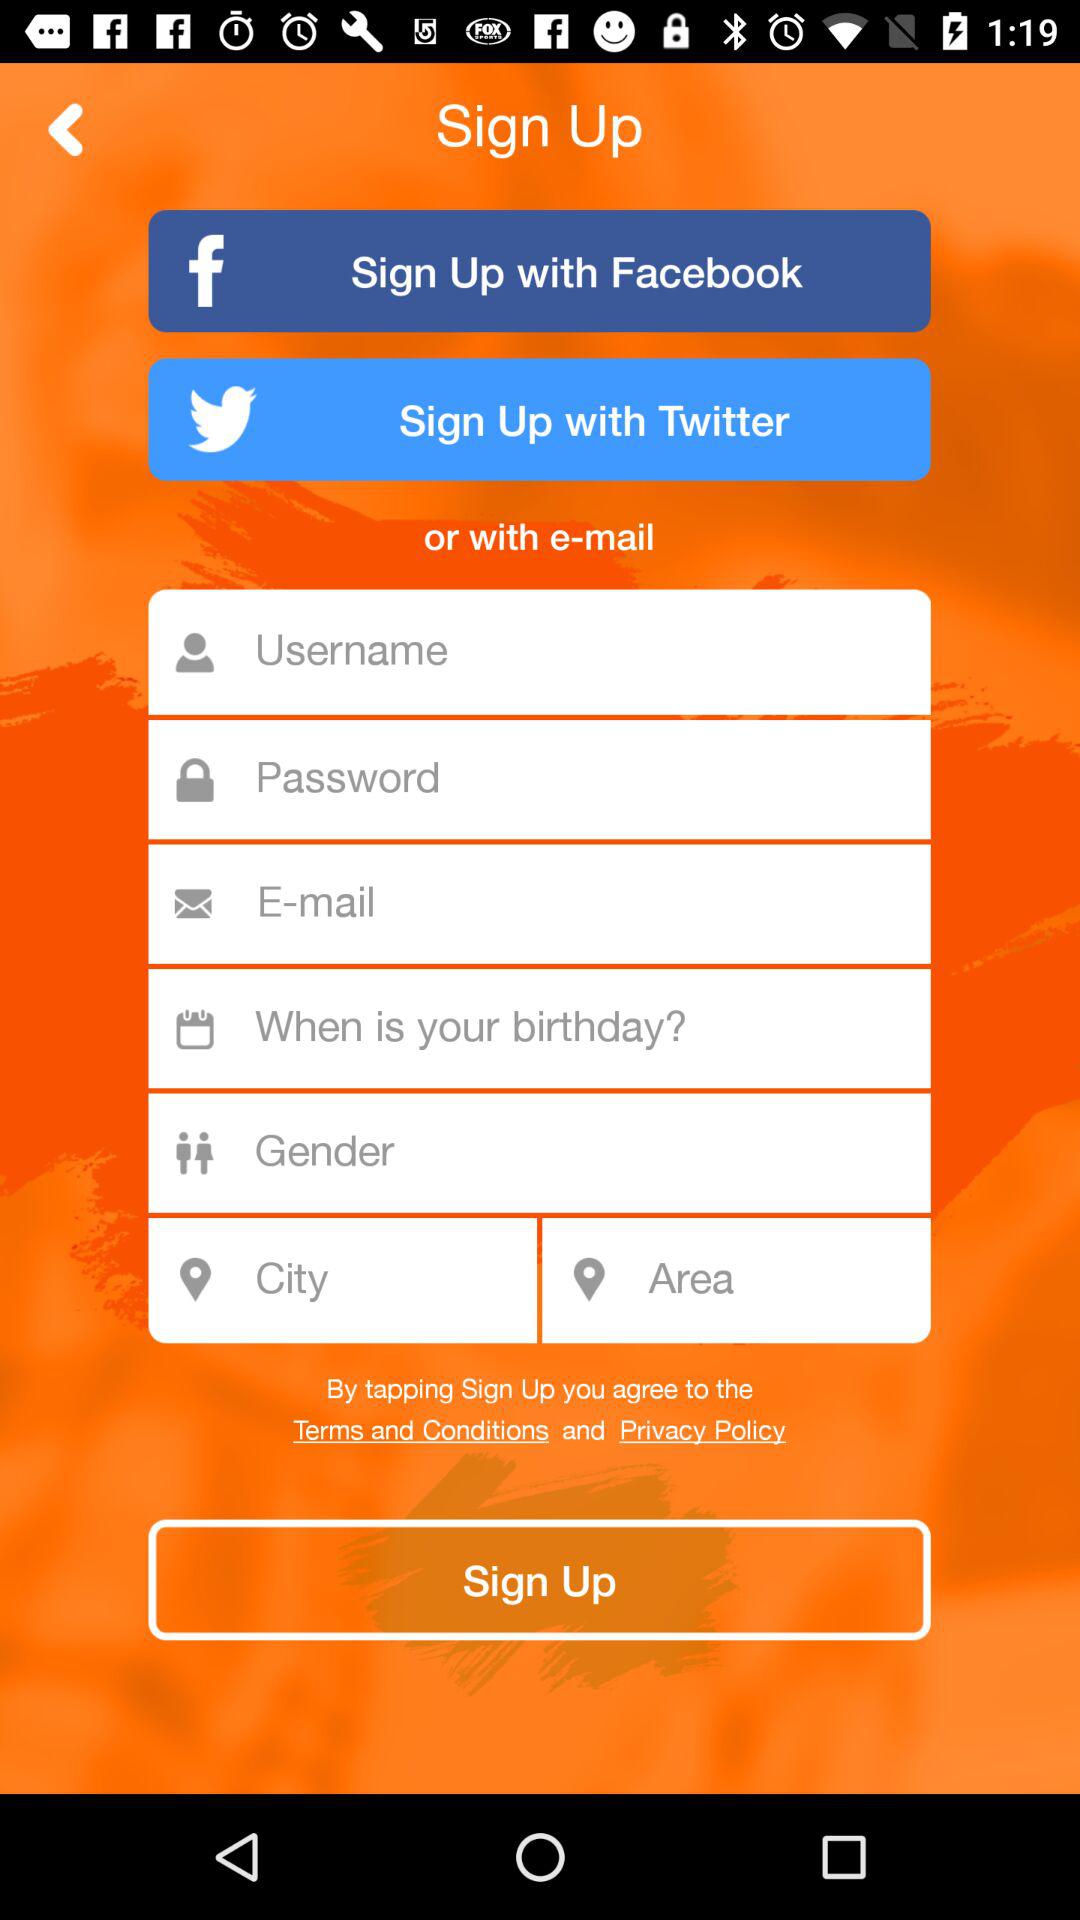 Image resolution: width=1080 pixels, height=1920 pixels. I want to click on fill in the birth day option, so click(550, 1028).